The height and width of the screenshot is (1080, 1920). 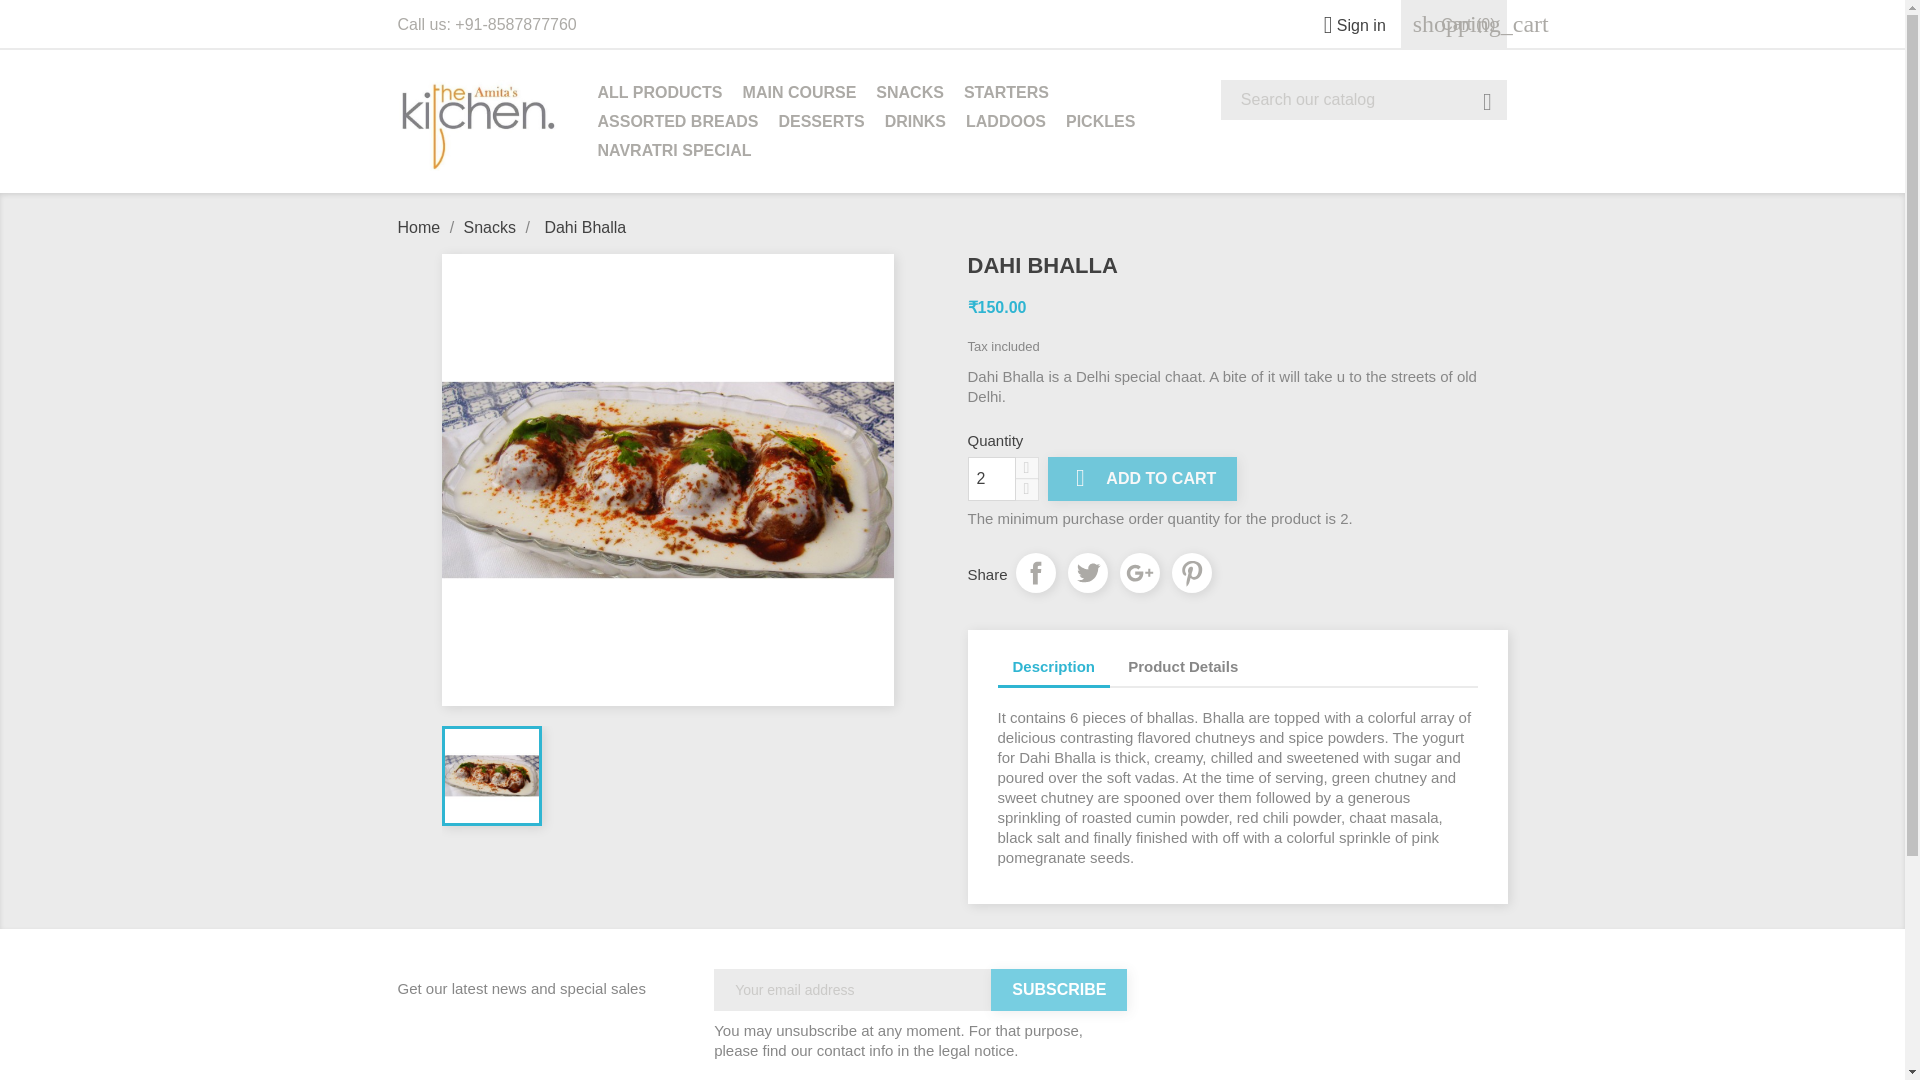 What do you see at coordinates (1183, 667) in the screenshot?
I see `Product Details` at bounding box center [1183, 667].